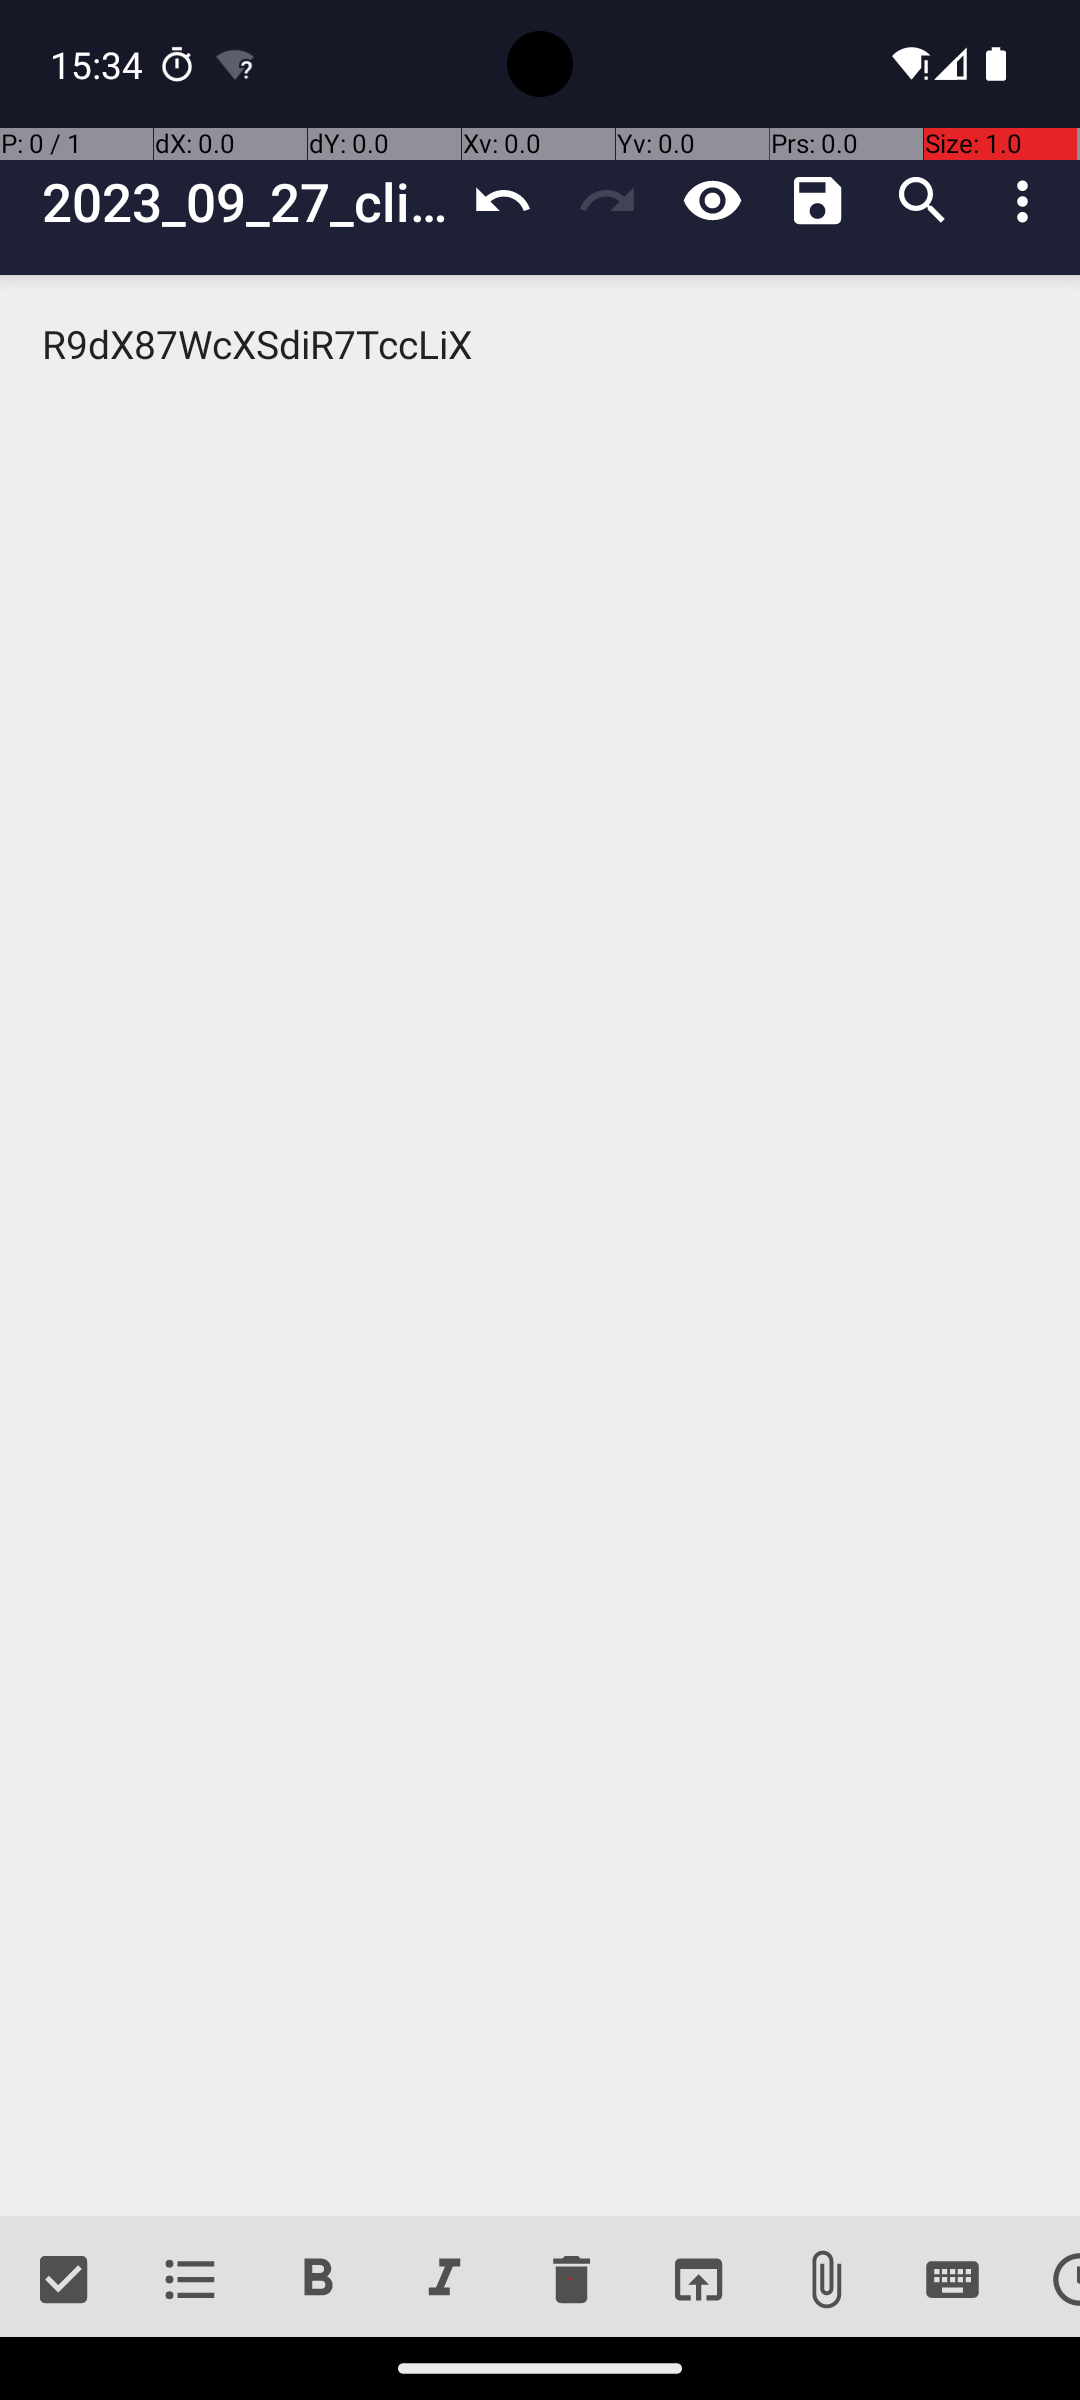  What do you see at coordinates (571, 2280) in the screenshot?
I see `Delete lines` at bounding box center [571, 2280].